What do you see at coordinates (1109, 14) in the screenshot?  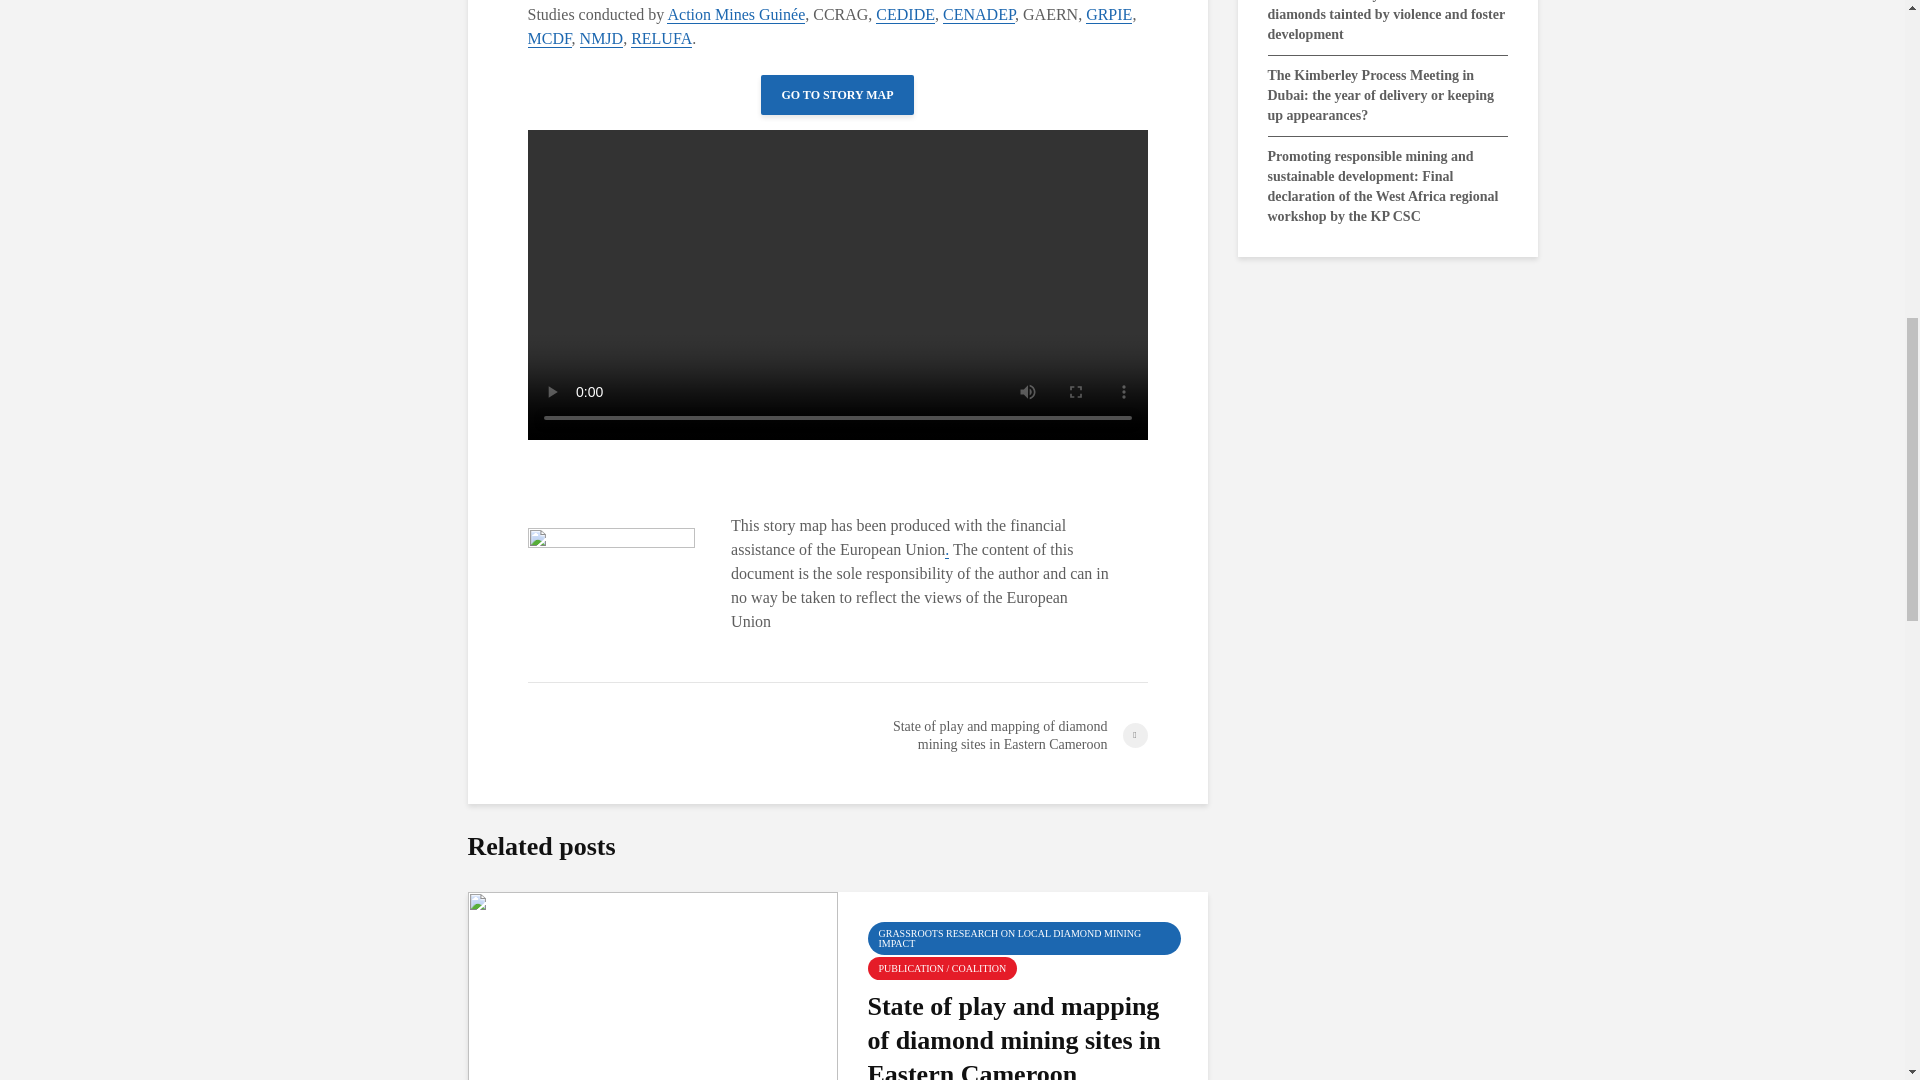 I see `GRPIE` at bounding box center [1109, 14].